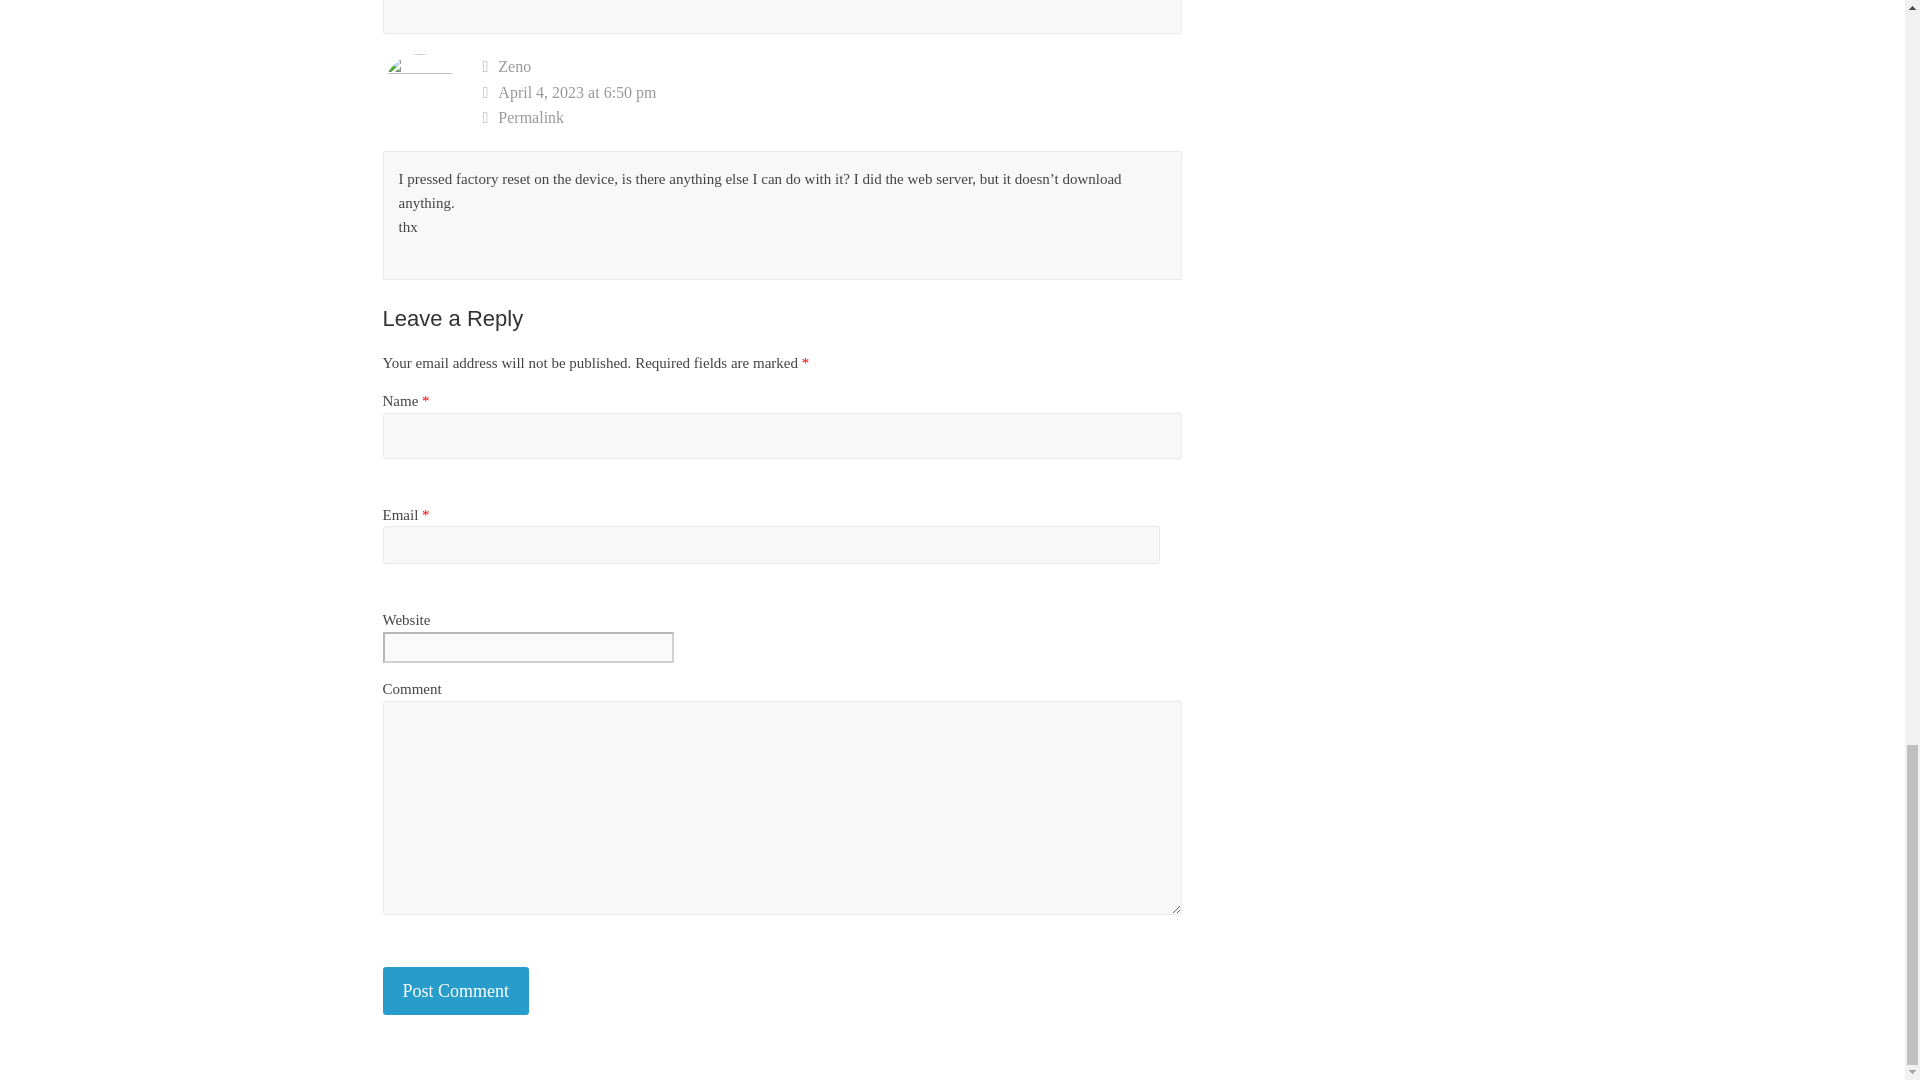  What do you see at coordinates (456, 991) in the screenshot?
I see `Post Comment` at bounding box center [456, 991].